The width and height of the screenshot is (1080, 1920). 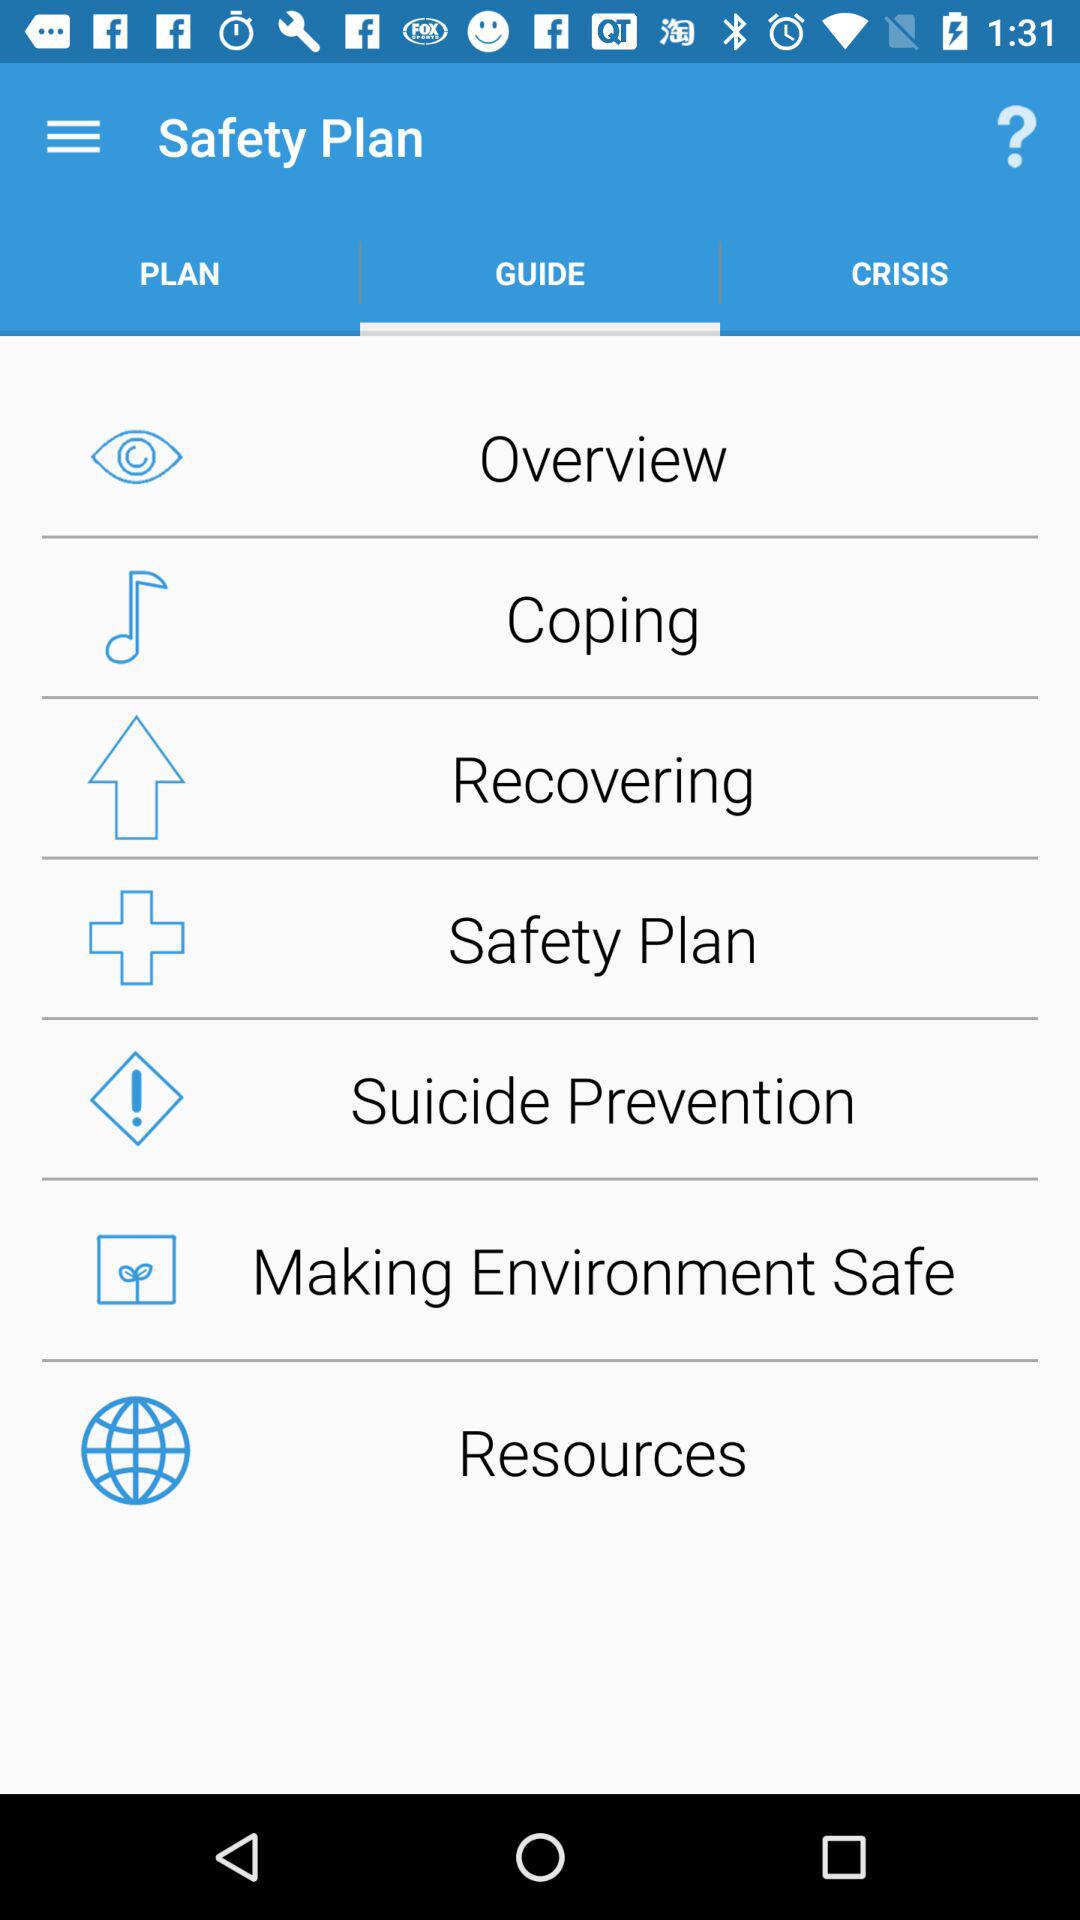 What do you see at coordinates (540, 777) in the screenshot?
I see `swipe until recovering button` at bounding box center [540, 777].